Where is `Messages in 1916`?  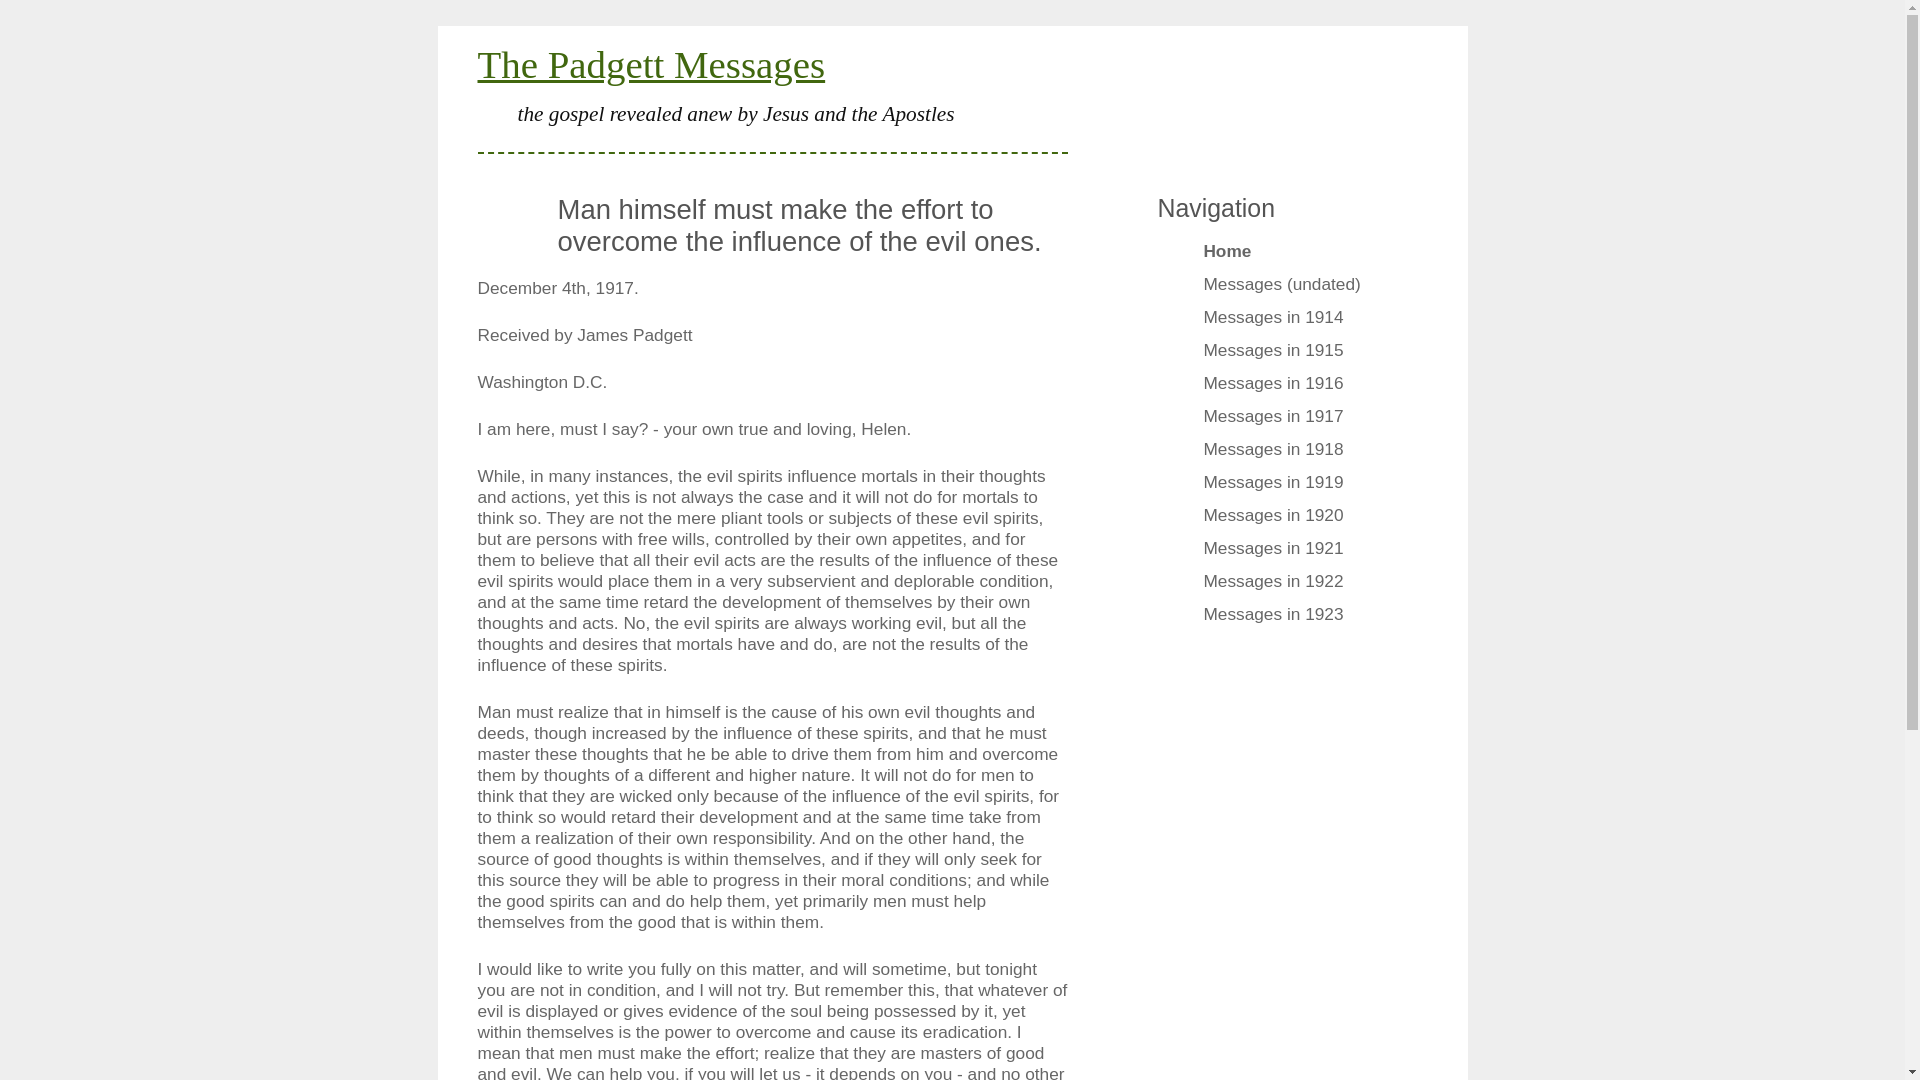
Messages in 1916 is located at coordinates (1282, 385).